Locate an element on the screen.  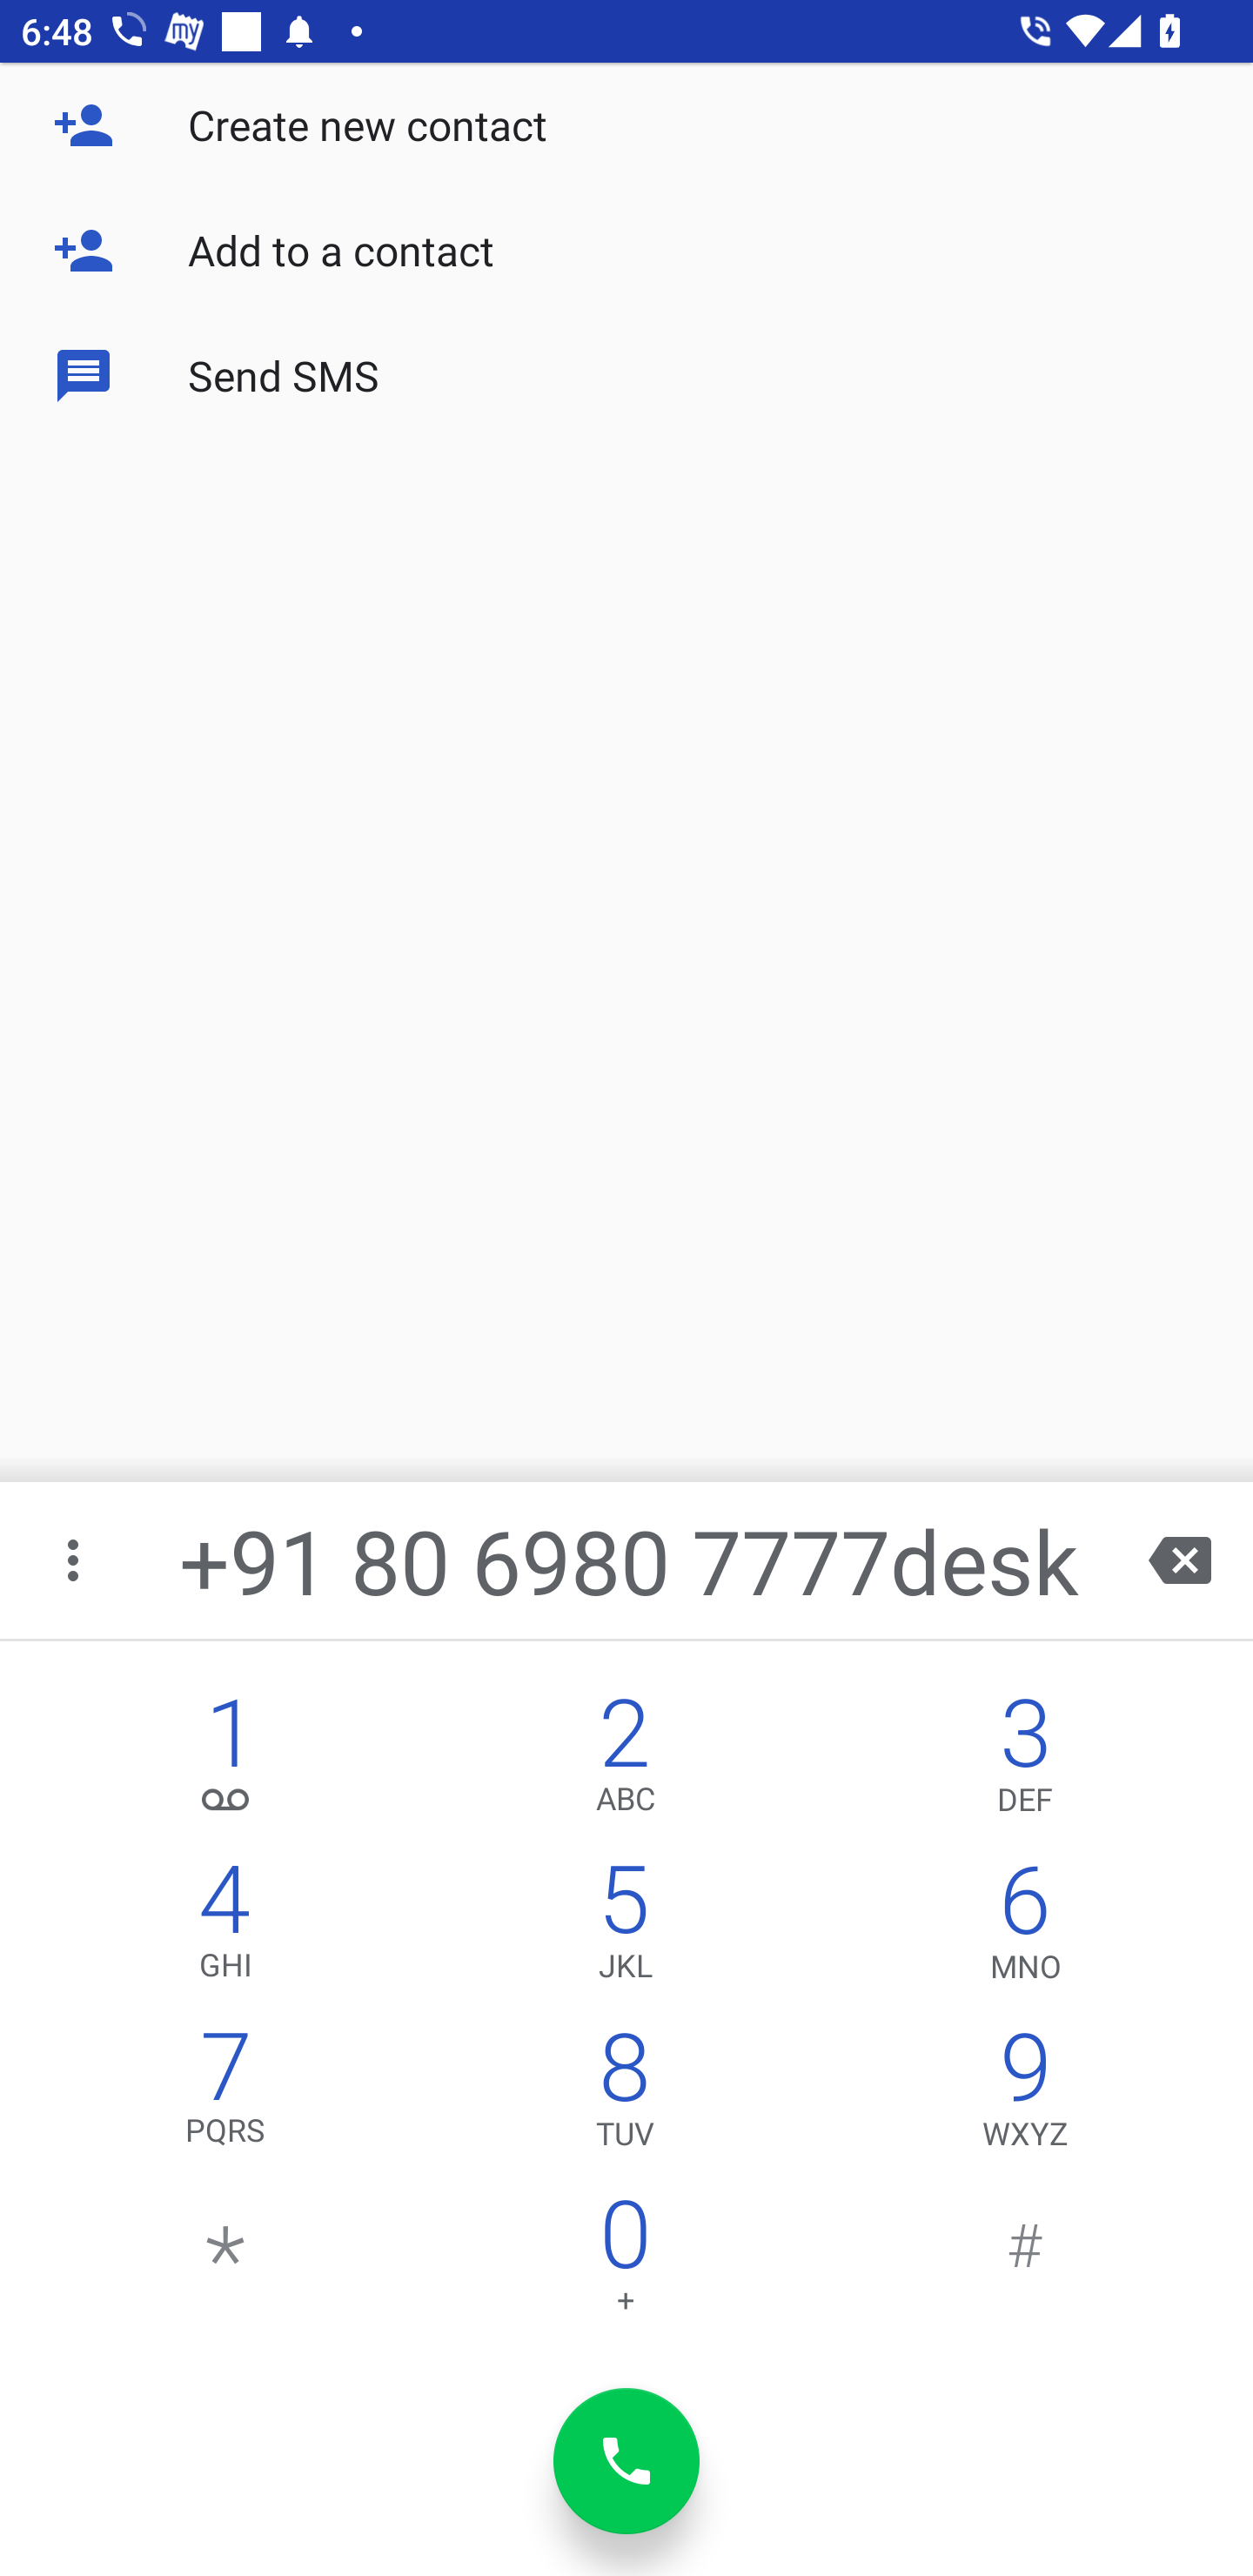
4,GHI 4 GHI is located at coordinates (226, 1928).